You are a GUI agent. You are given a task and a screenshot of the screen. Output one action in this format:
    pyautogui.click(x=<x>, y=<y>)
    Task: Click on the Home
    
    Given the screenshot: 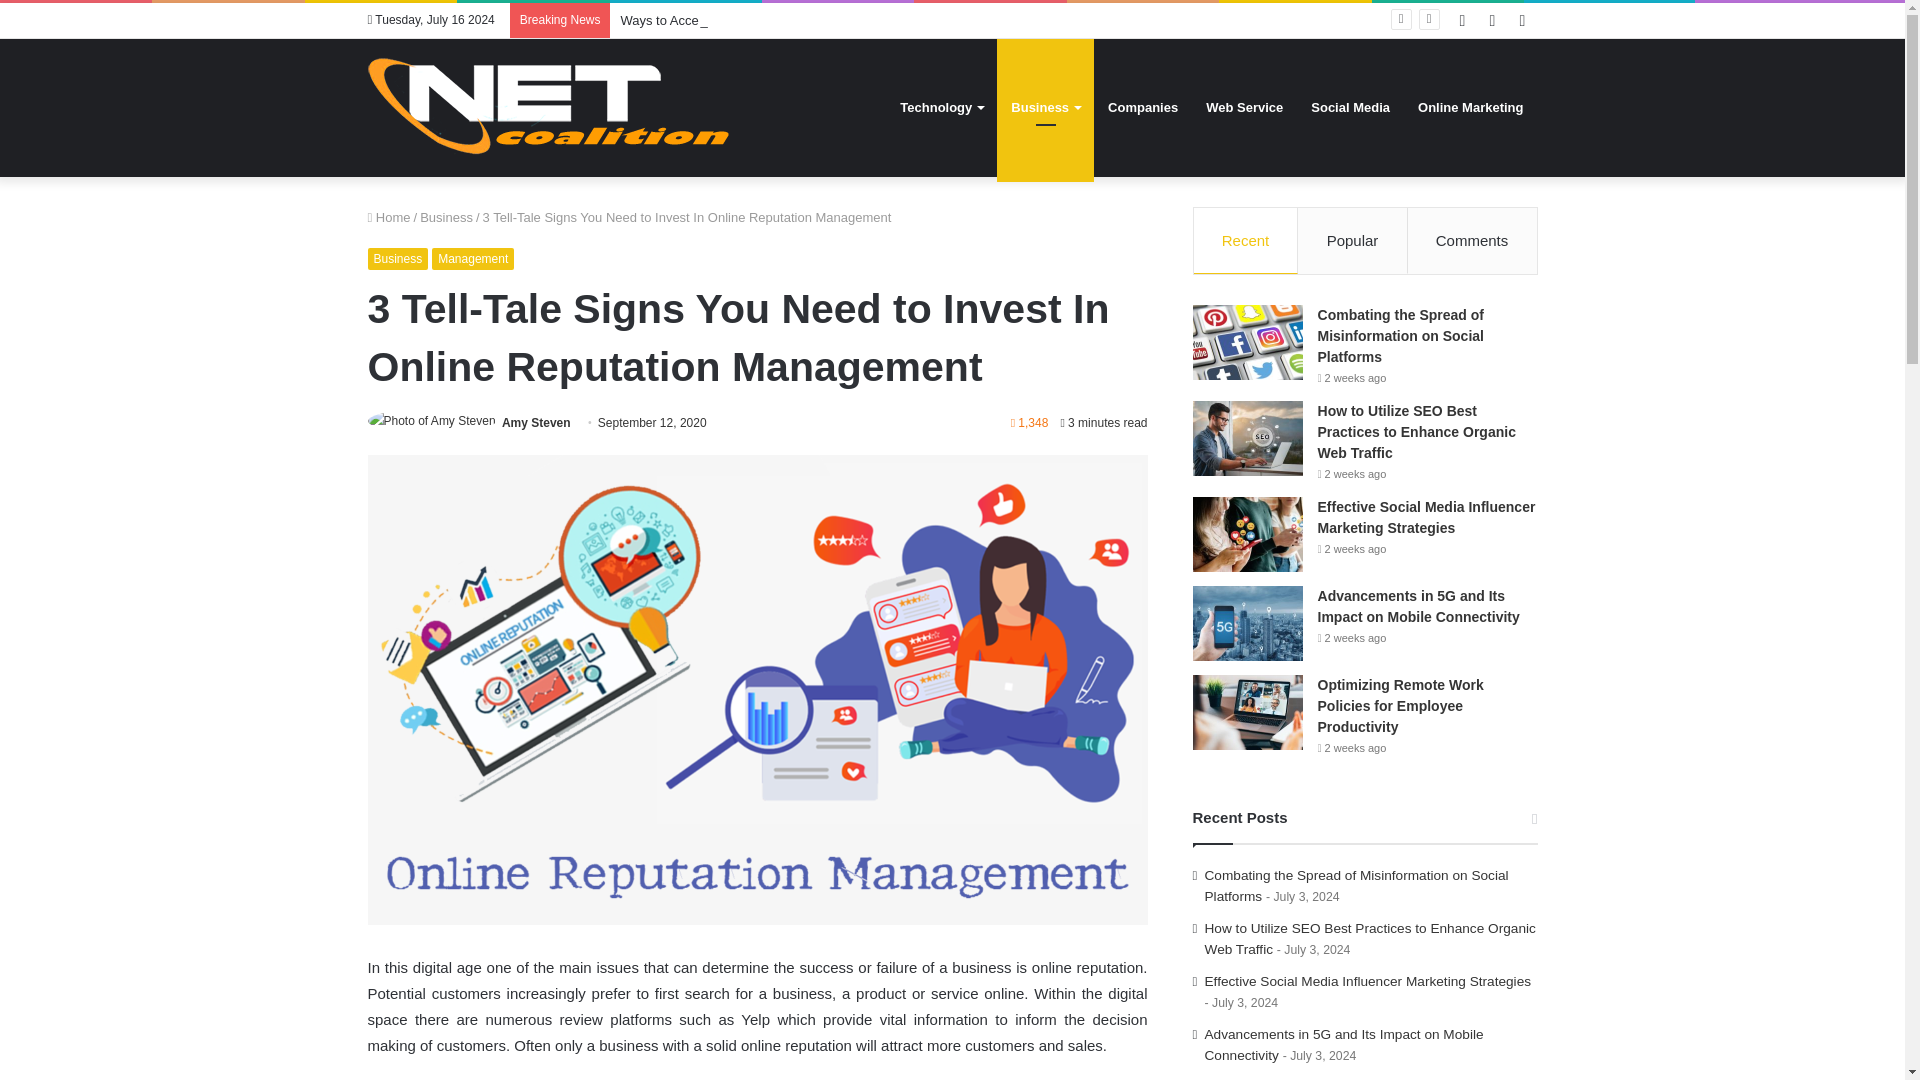 What is the action you would take?
    pyautogui.click(x=389, y=216)
    